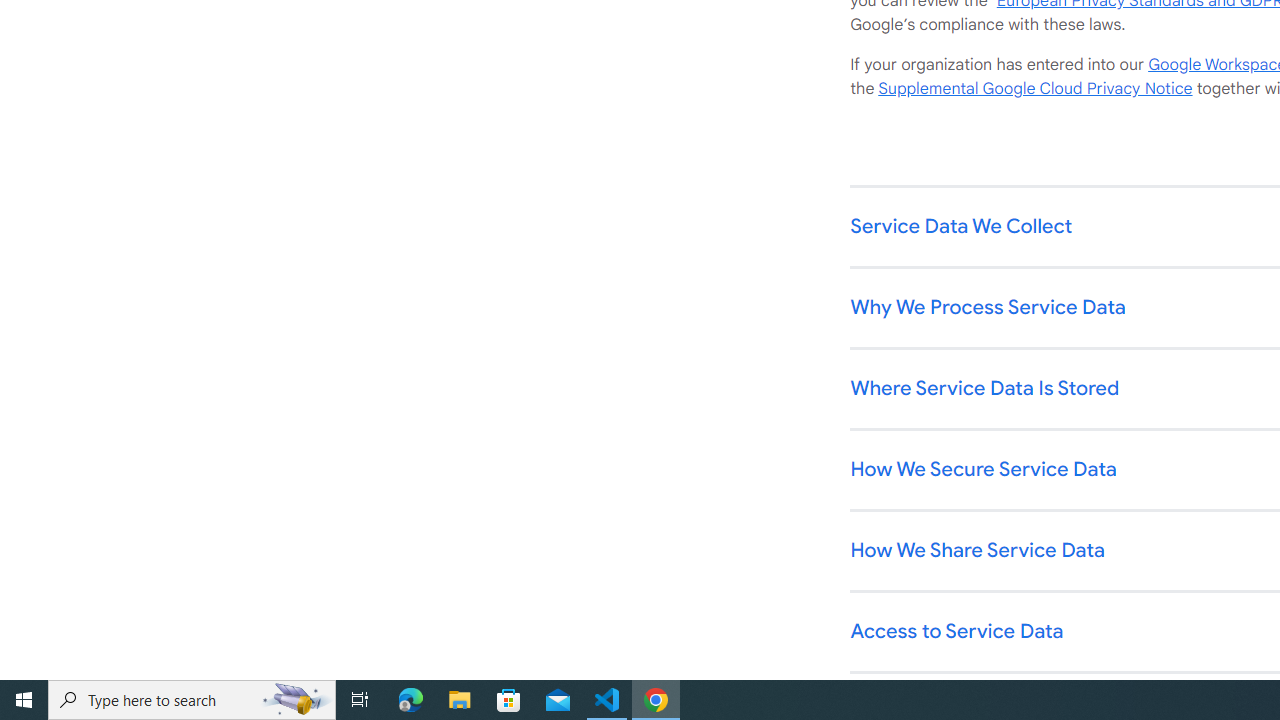 Image resolution: width=1280 pixels, height=720 pixels. Describe the element at coordinates (1035, 89) in the screenshot. I see `Supplemental Google Cloud Privacy Notice` at that location.